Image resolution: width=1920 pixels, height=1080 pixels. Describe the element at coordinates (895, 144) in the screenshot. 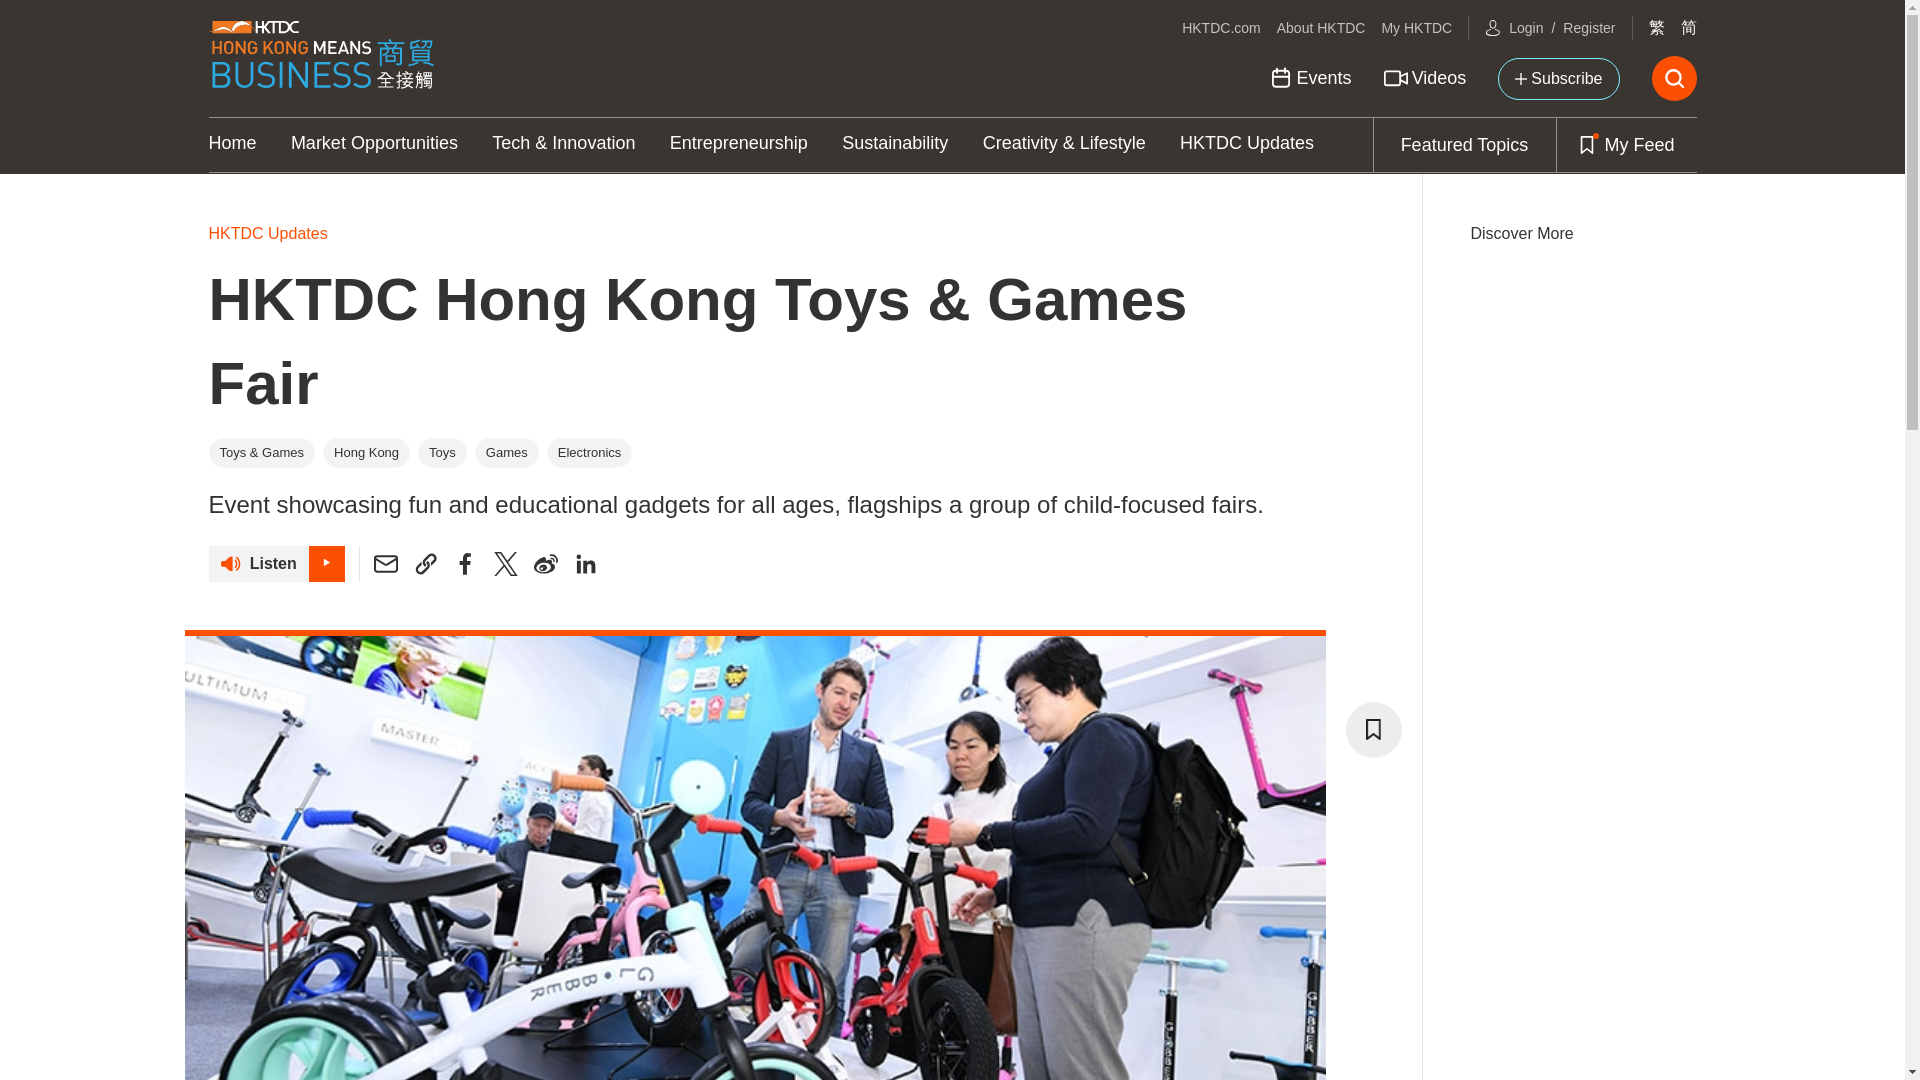

I see `Sustainability` at that location.